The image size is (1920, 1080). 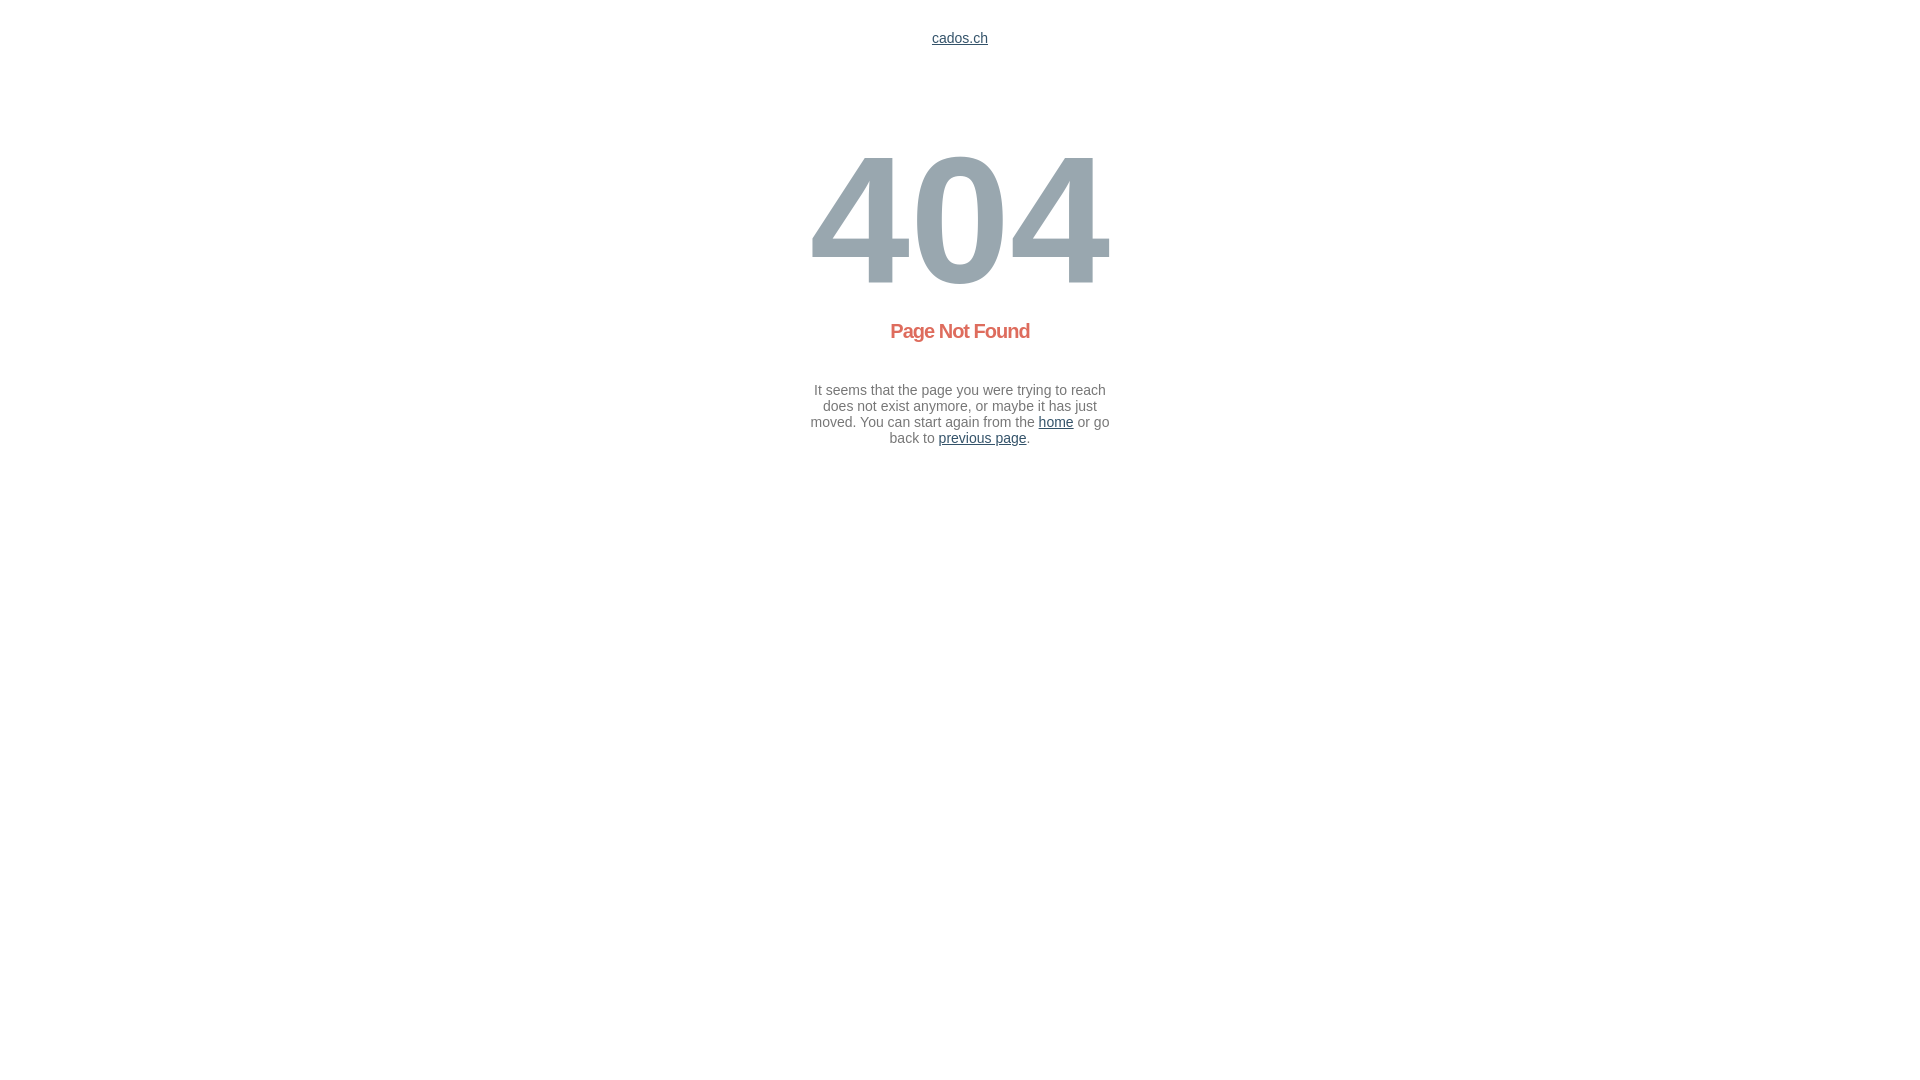 I want to click on cados.ch, so click(x=960, y=38).